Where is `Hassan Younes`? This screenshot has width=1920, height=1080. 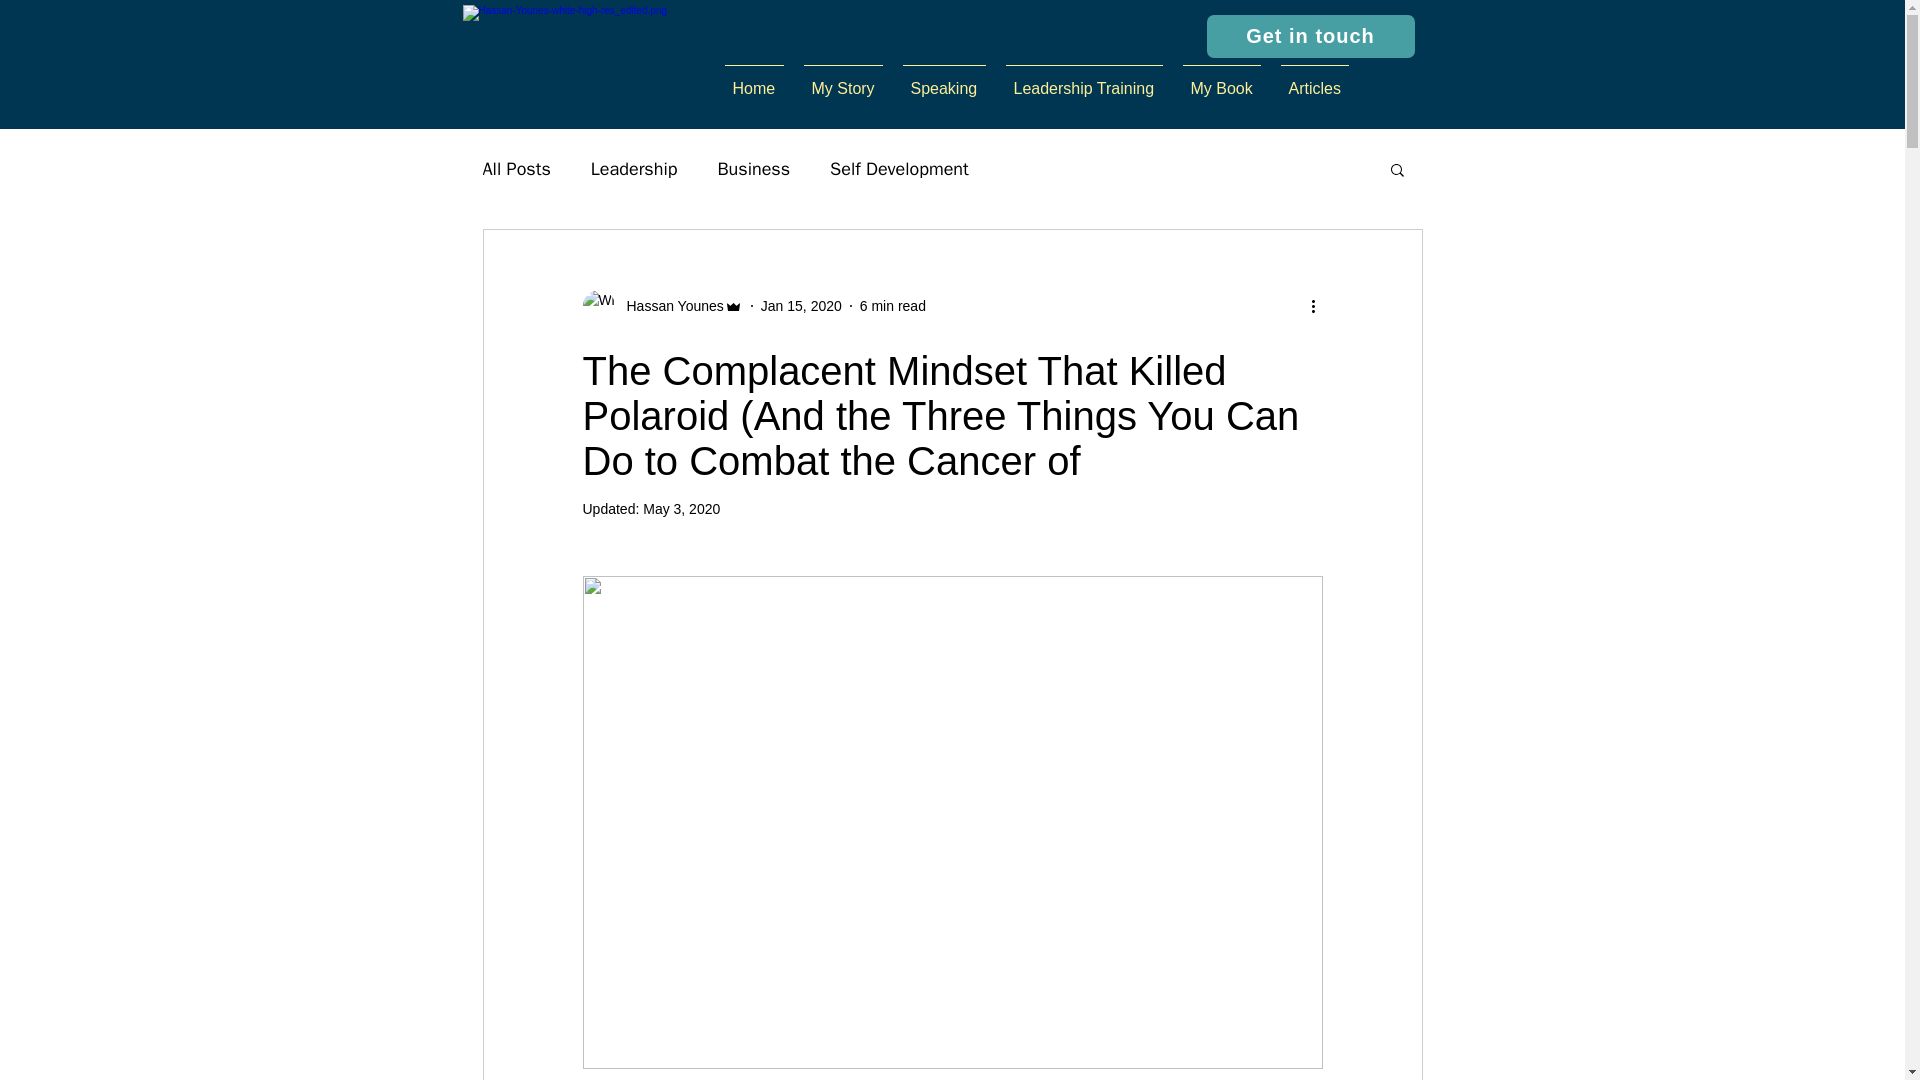
Hassan Younes is located at coordinates (668, 306).